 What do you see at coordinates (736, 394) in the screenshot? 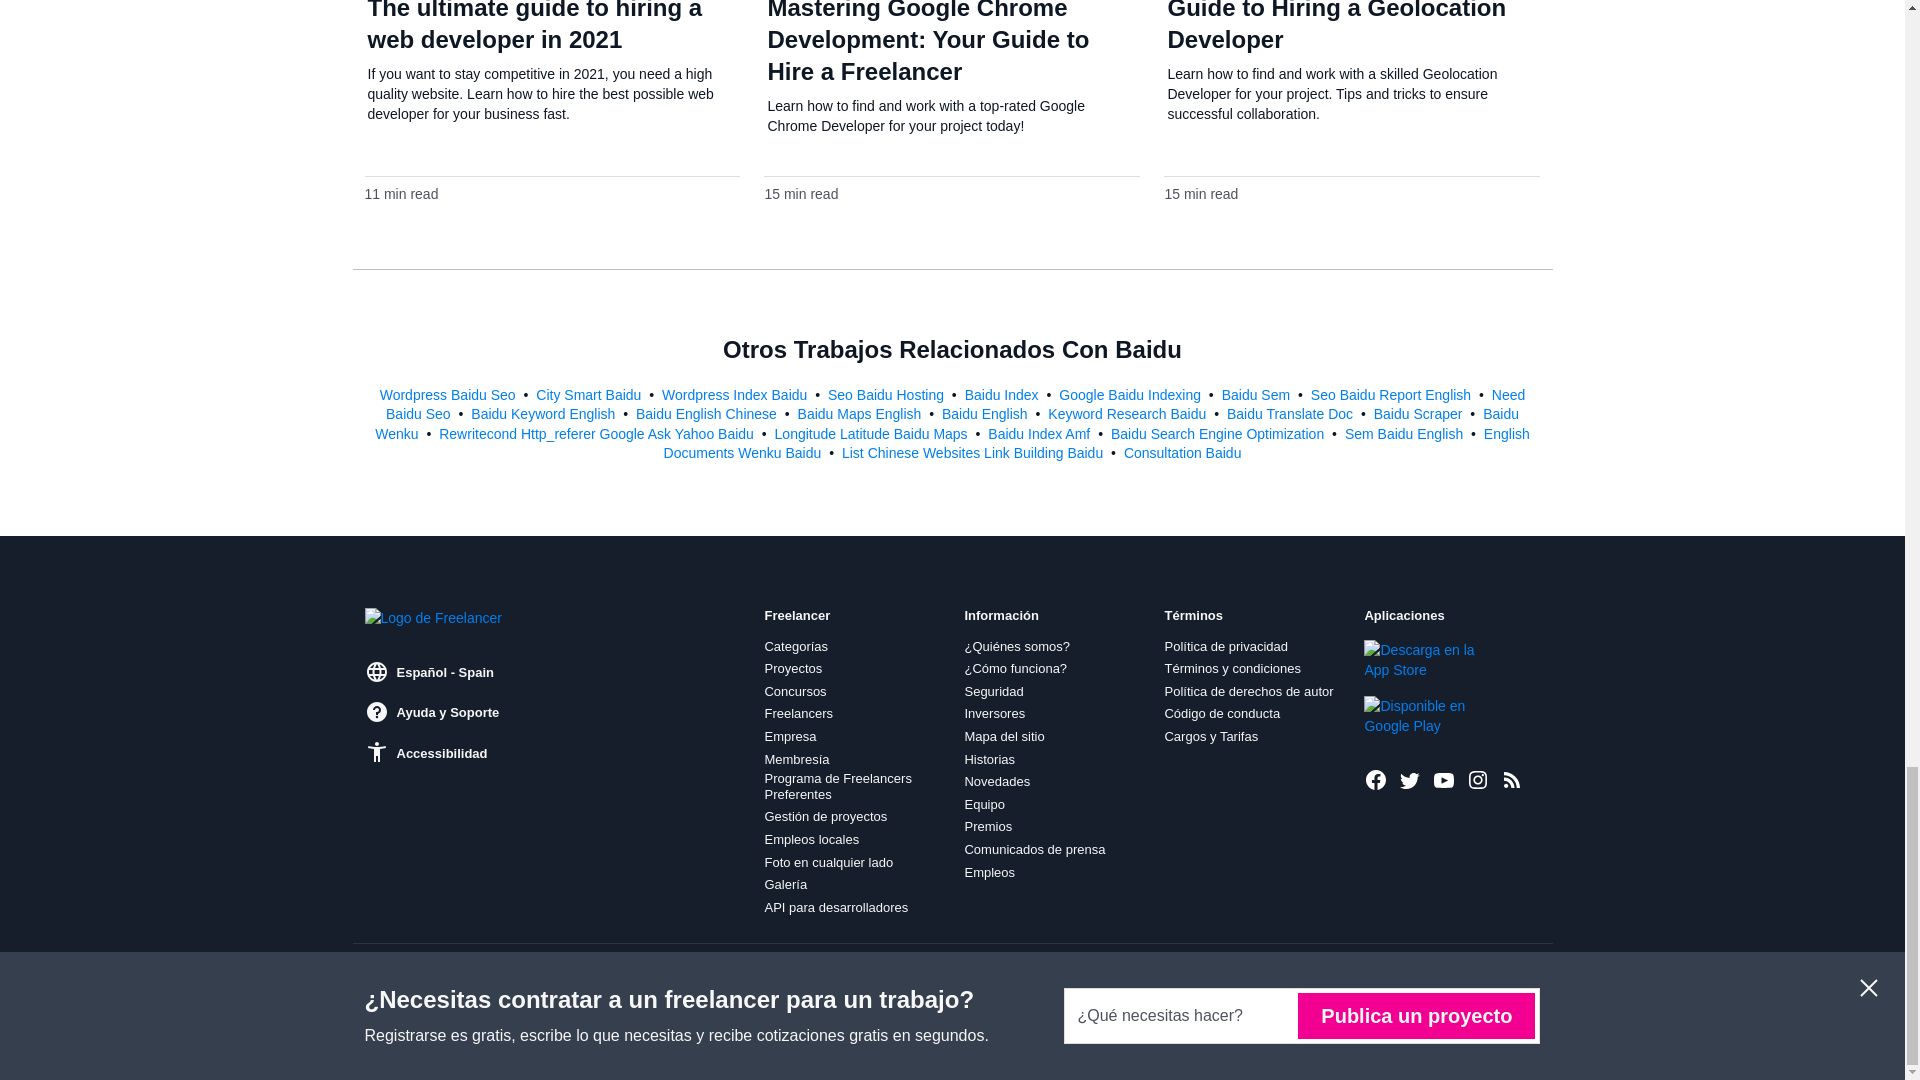
I see `Wordpress Index Baidu` at bounding box center [736, 394].